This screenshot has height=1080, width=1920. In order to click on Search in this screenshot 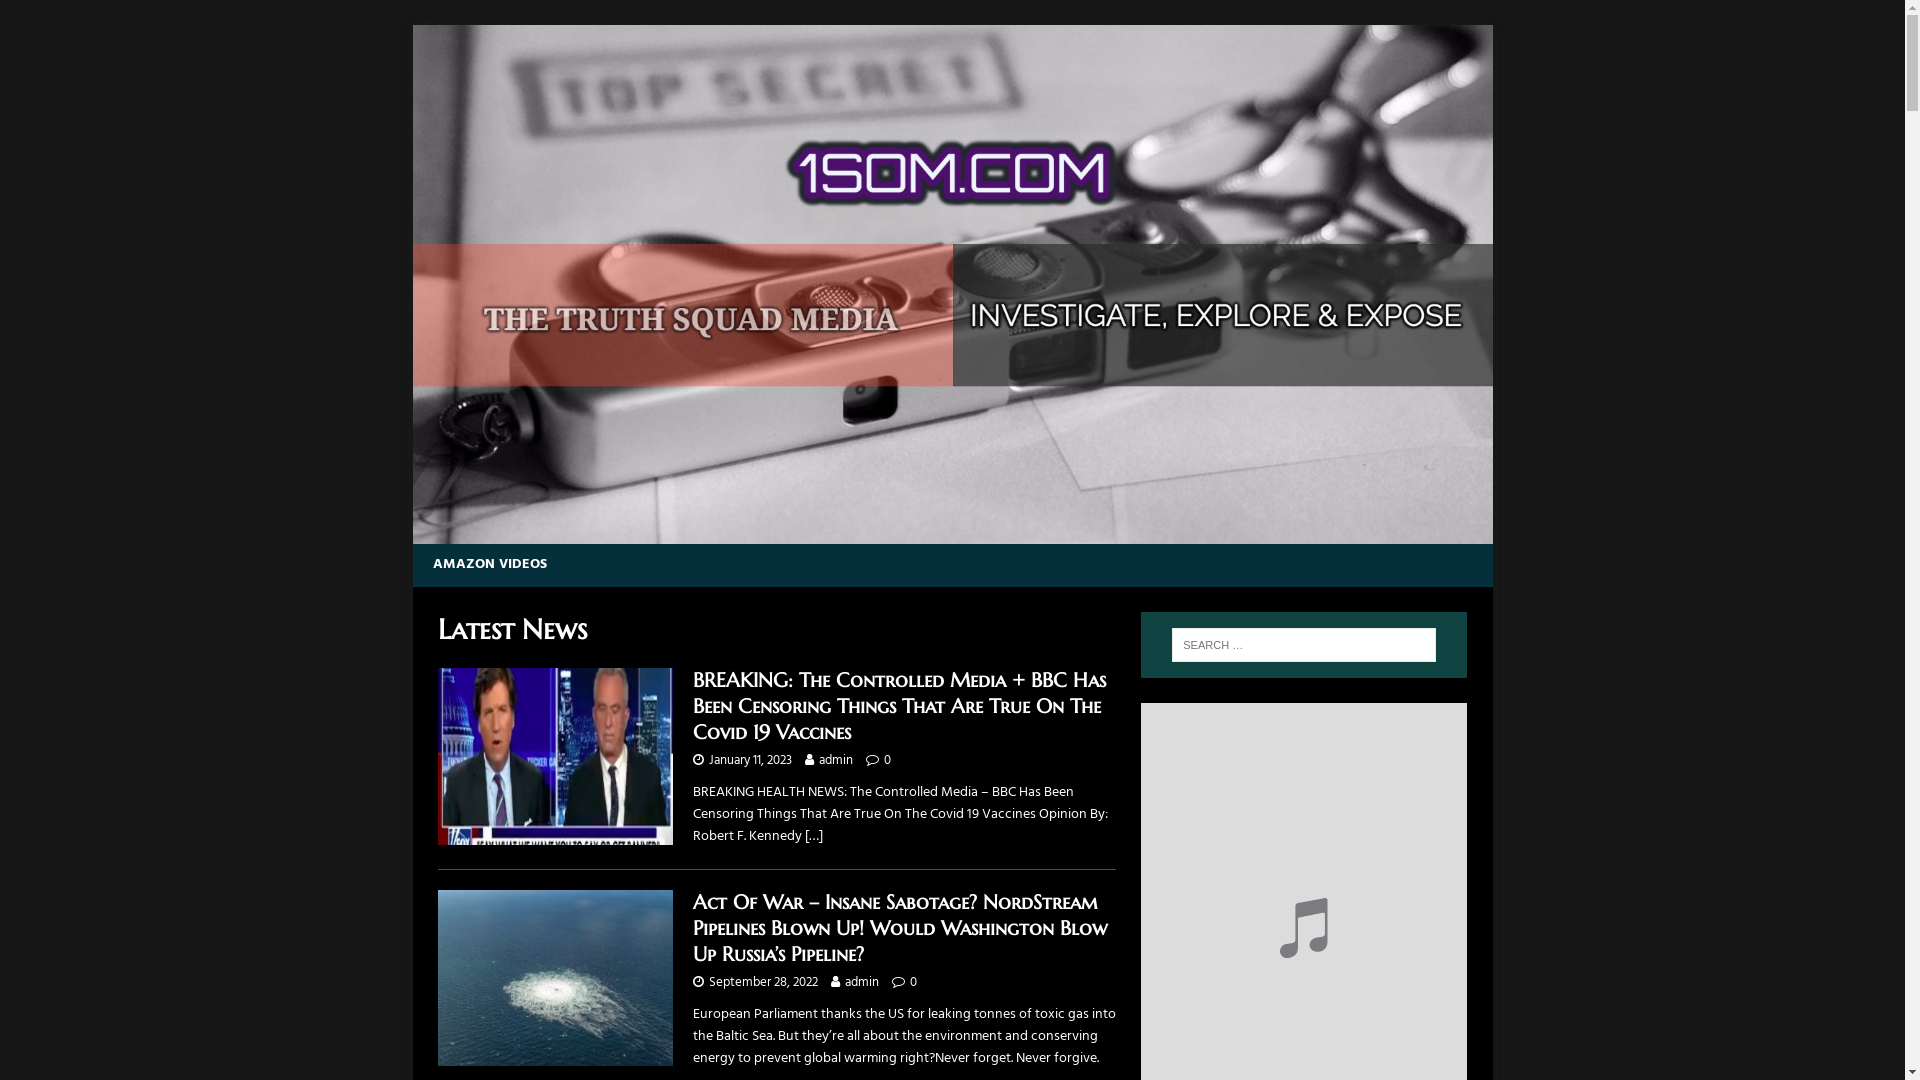, I will do `click(75, 16)`.